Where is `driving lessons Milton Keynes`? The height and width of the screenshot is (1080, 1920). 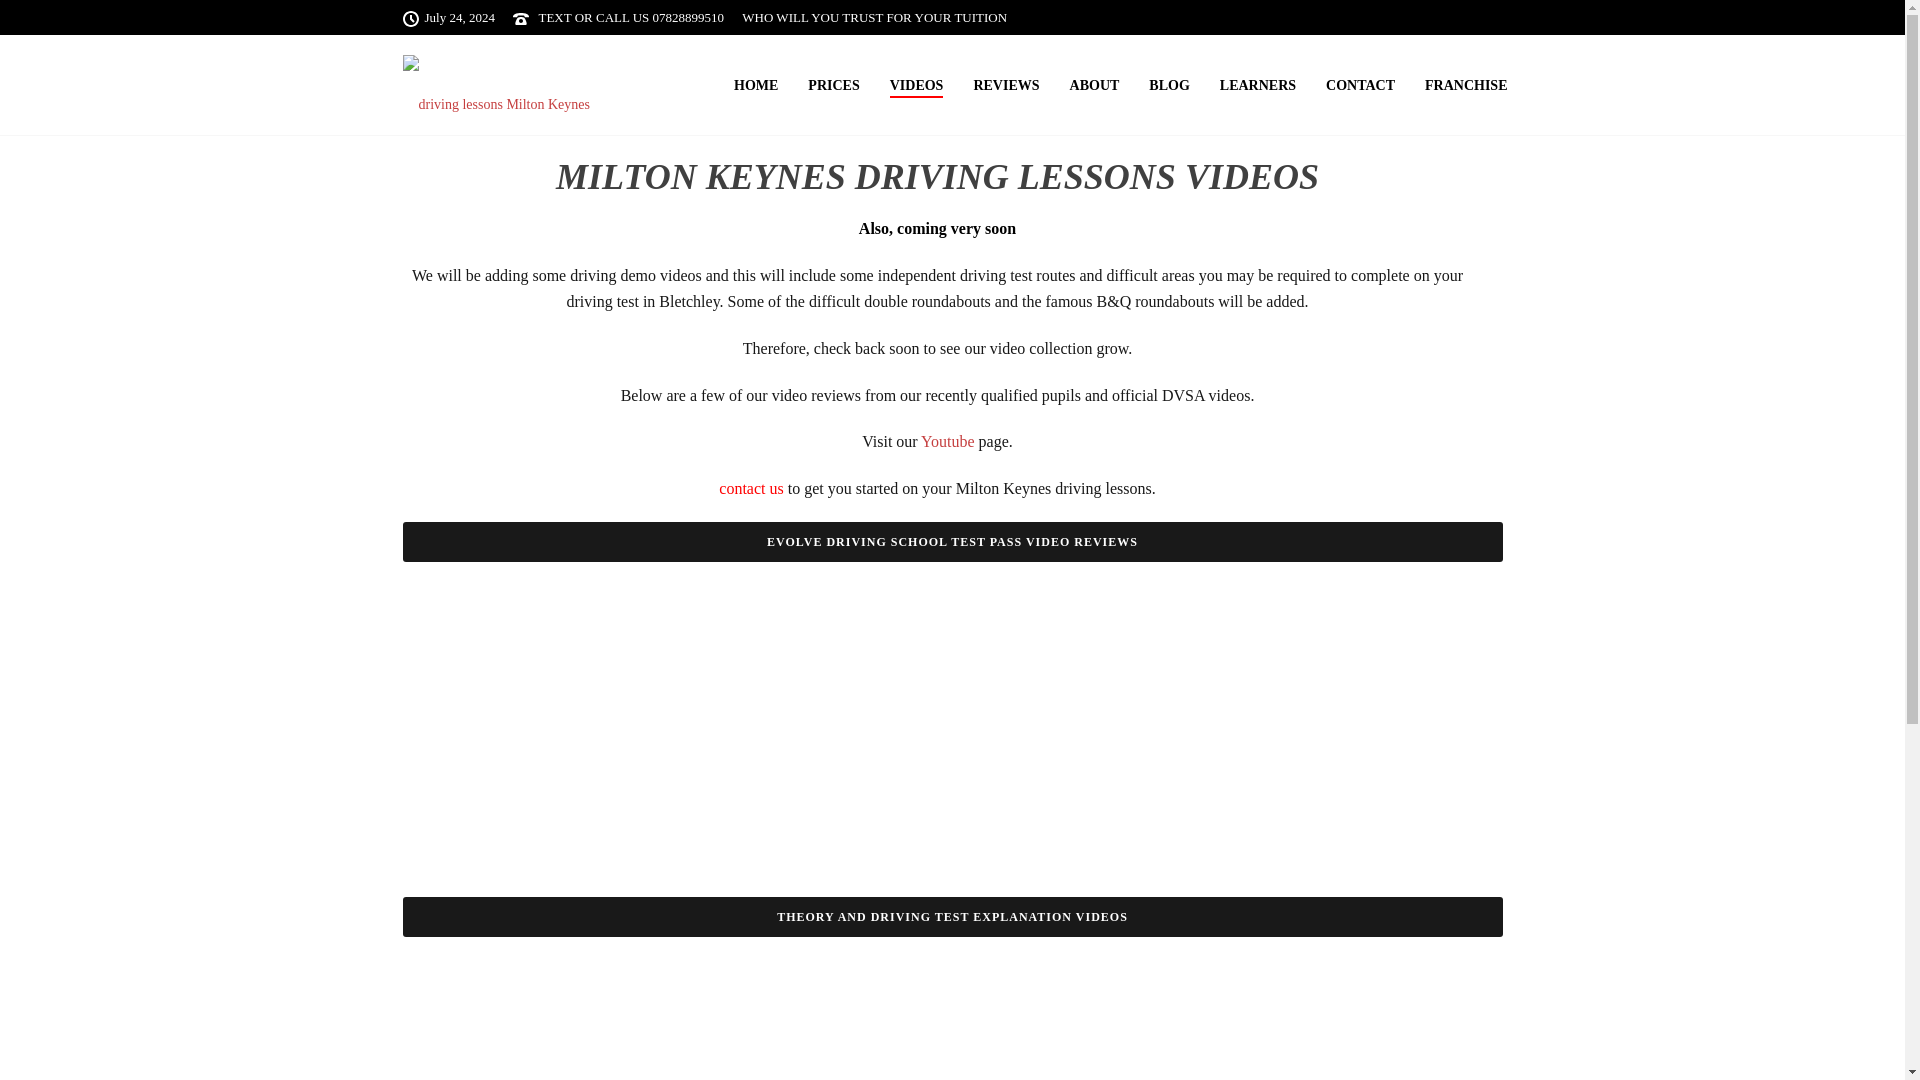
driving lessons Milton Keynes is located at coordinates (502, 84).